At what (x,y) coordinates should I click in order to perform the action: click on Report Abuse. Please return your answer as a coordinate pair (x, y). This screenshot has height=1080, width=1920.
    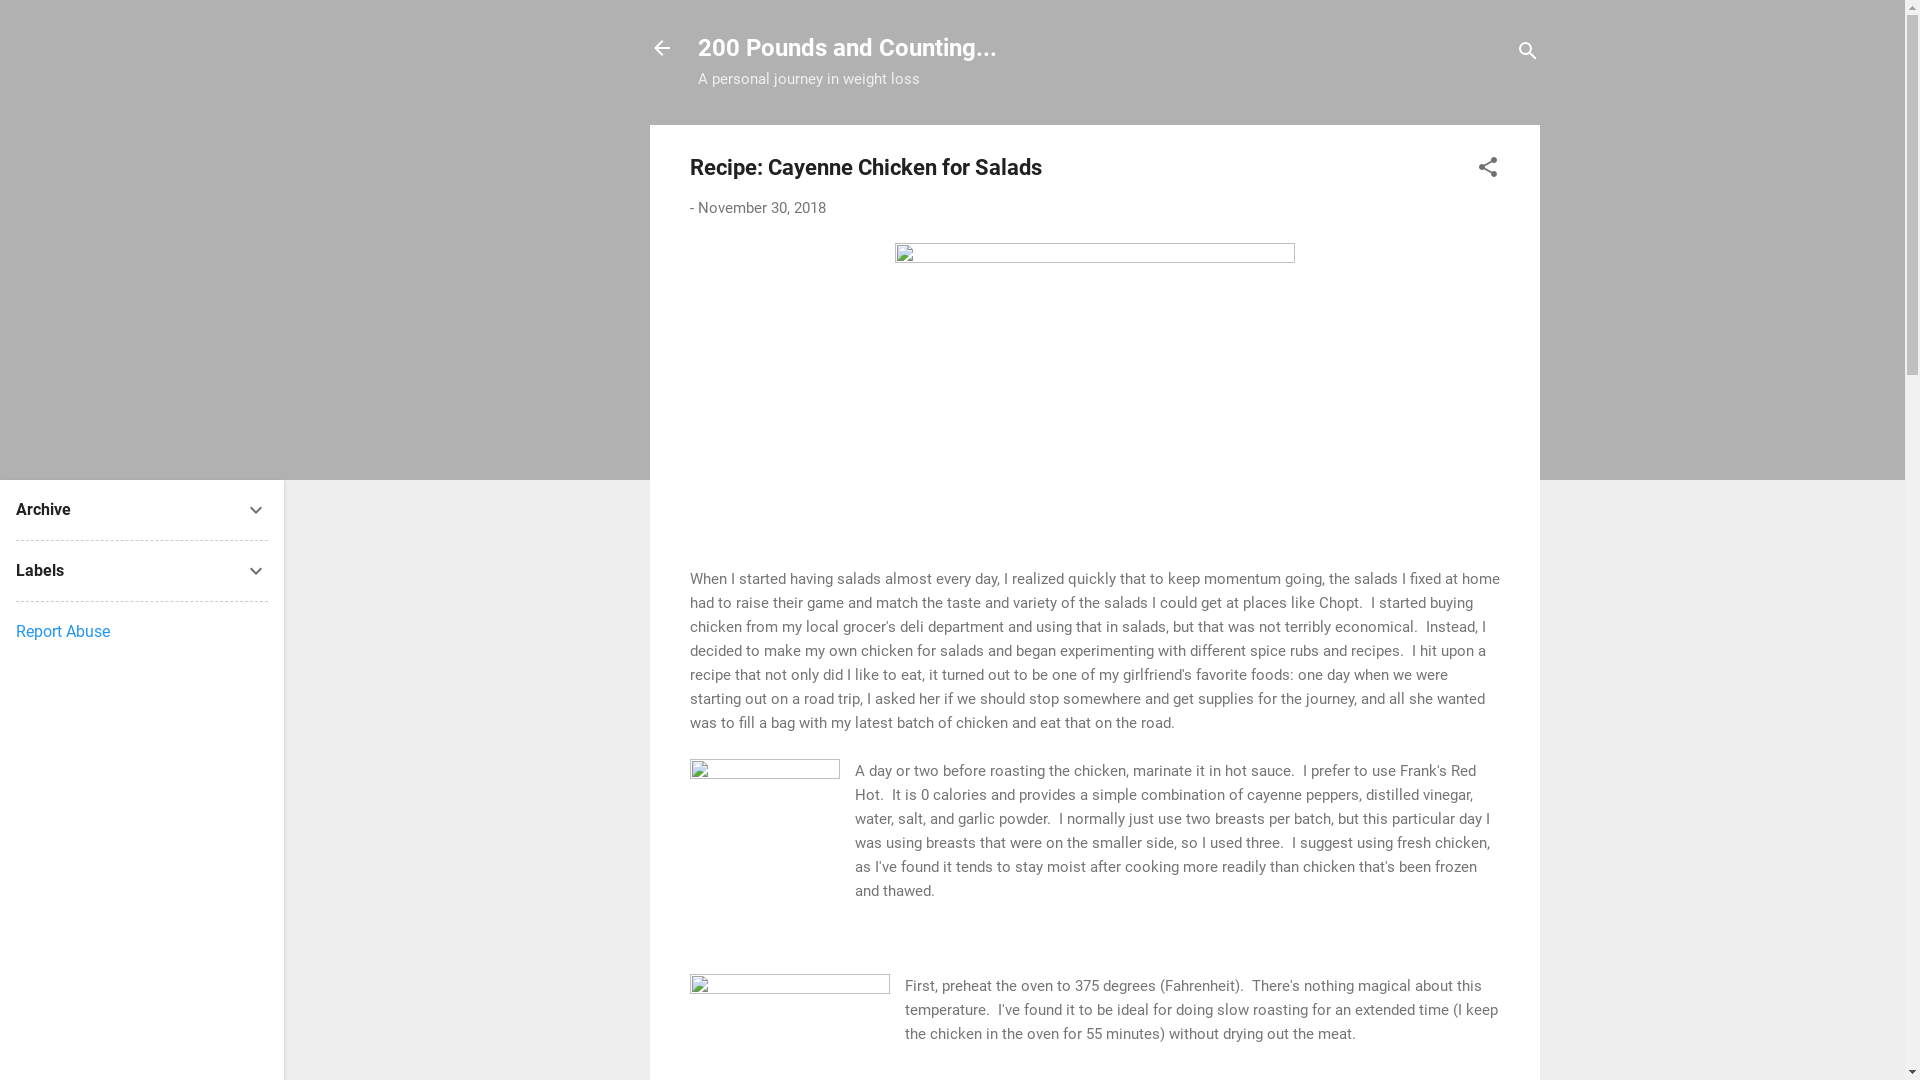
    Looking at the image, I should click on (63, 632).